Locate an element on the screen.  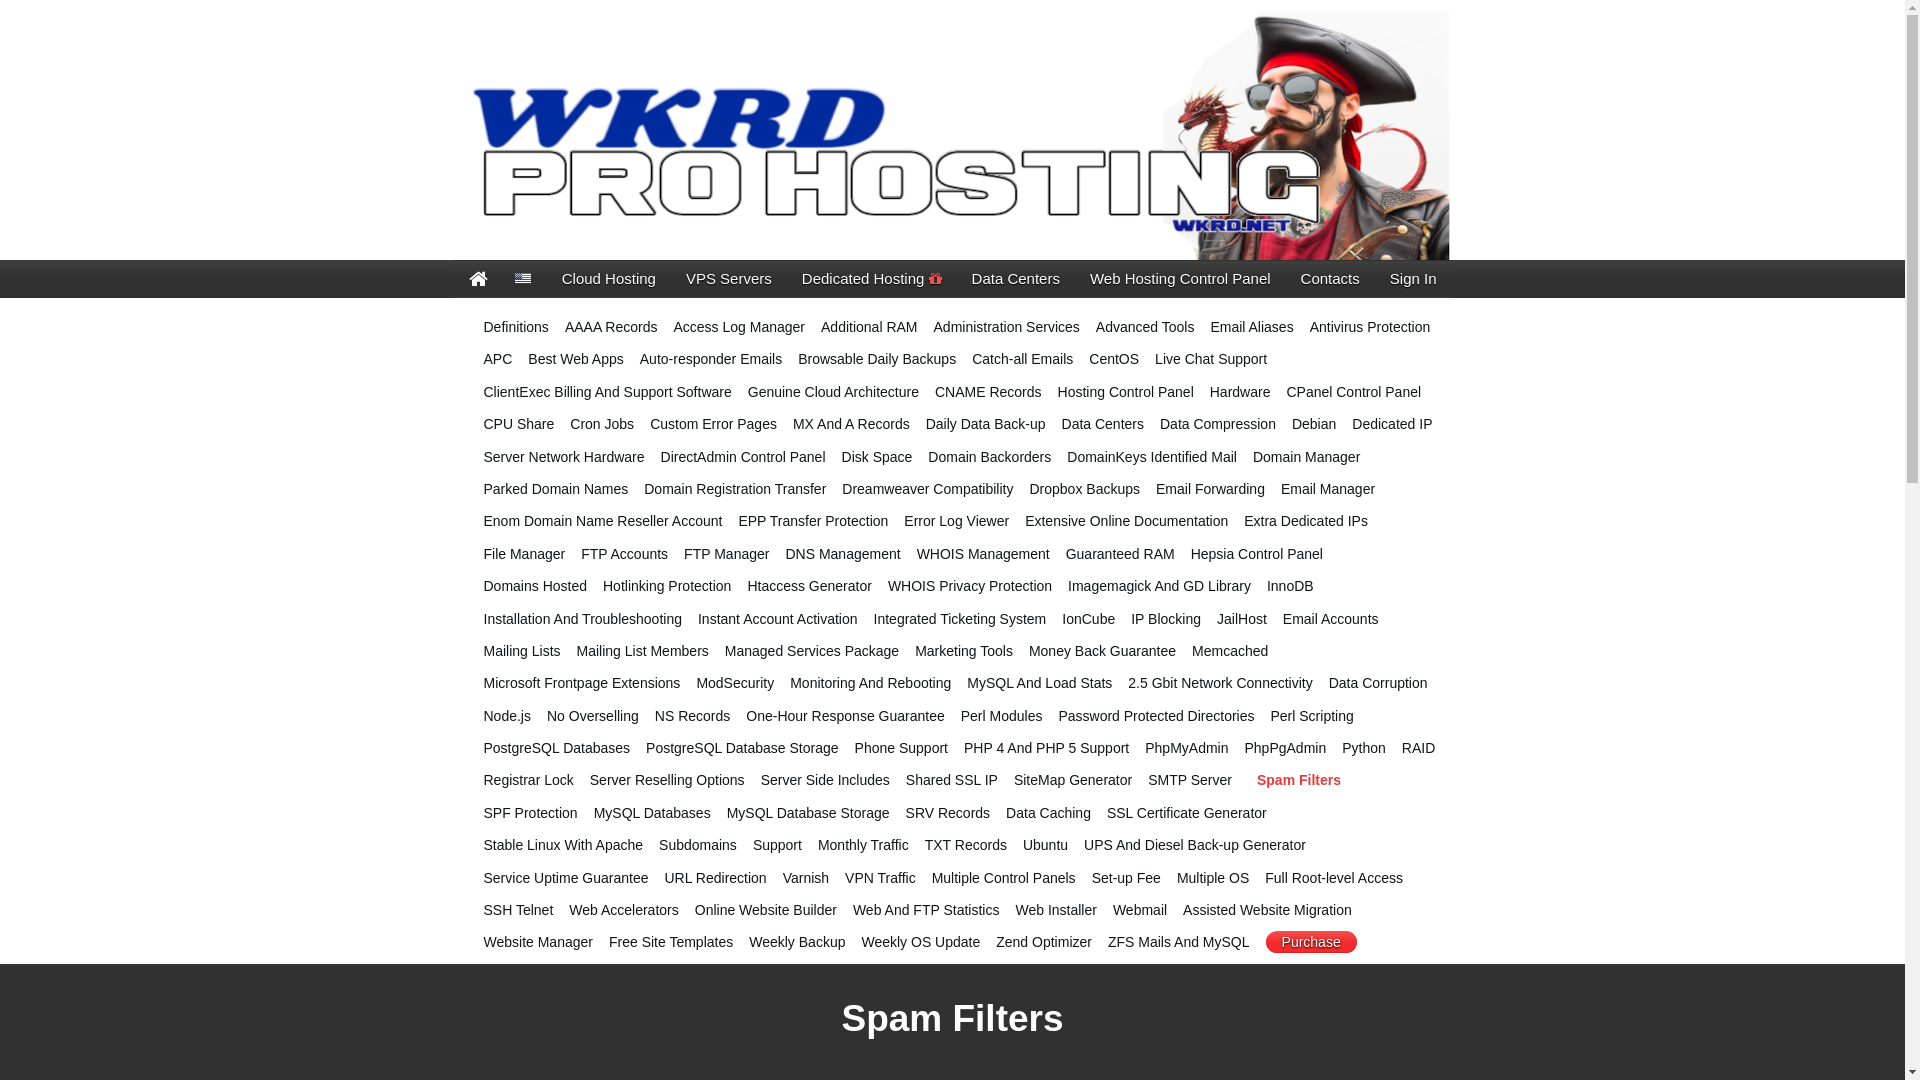
Antivirus Protection is located at coordinates (1370, 327).